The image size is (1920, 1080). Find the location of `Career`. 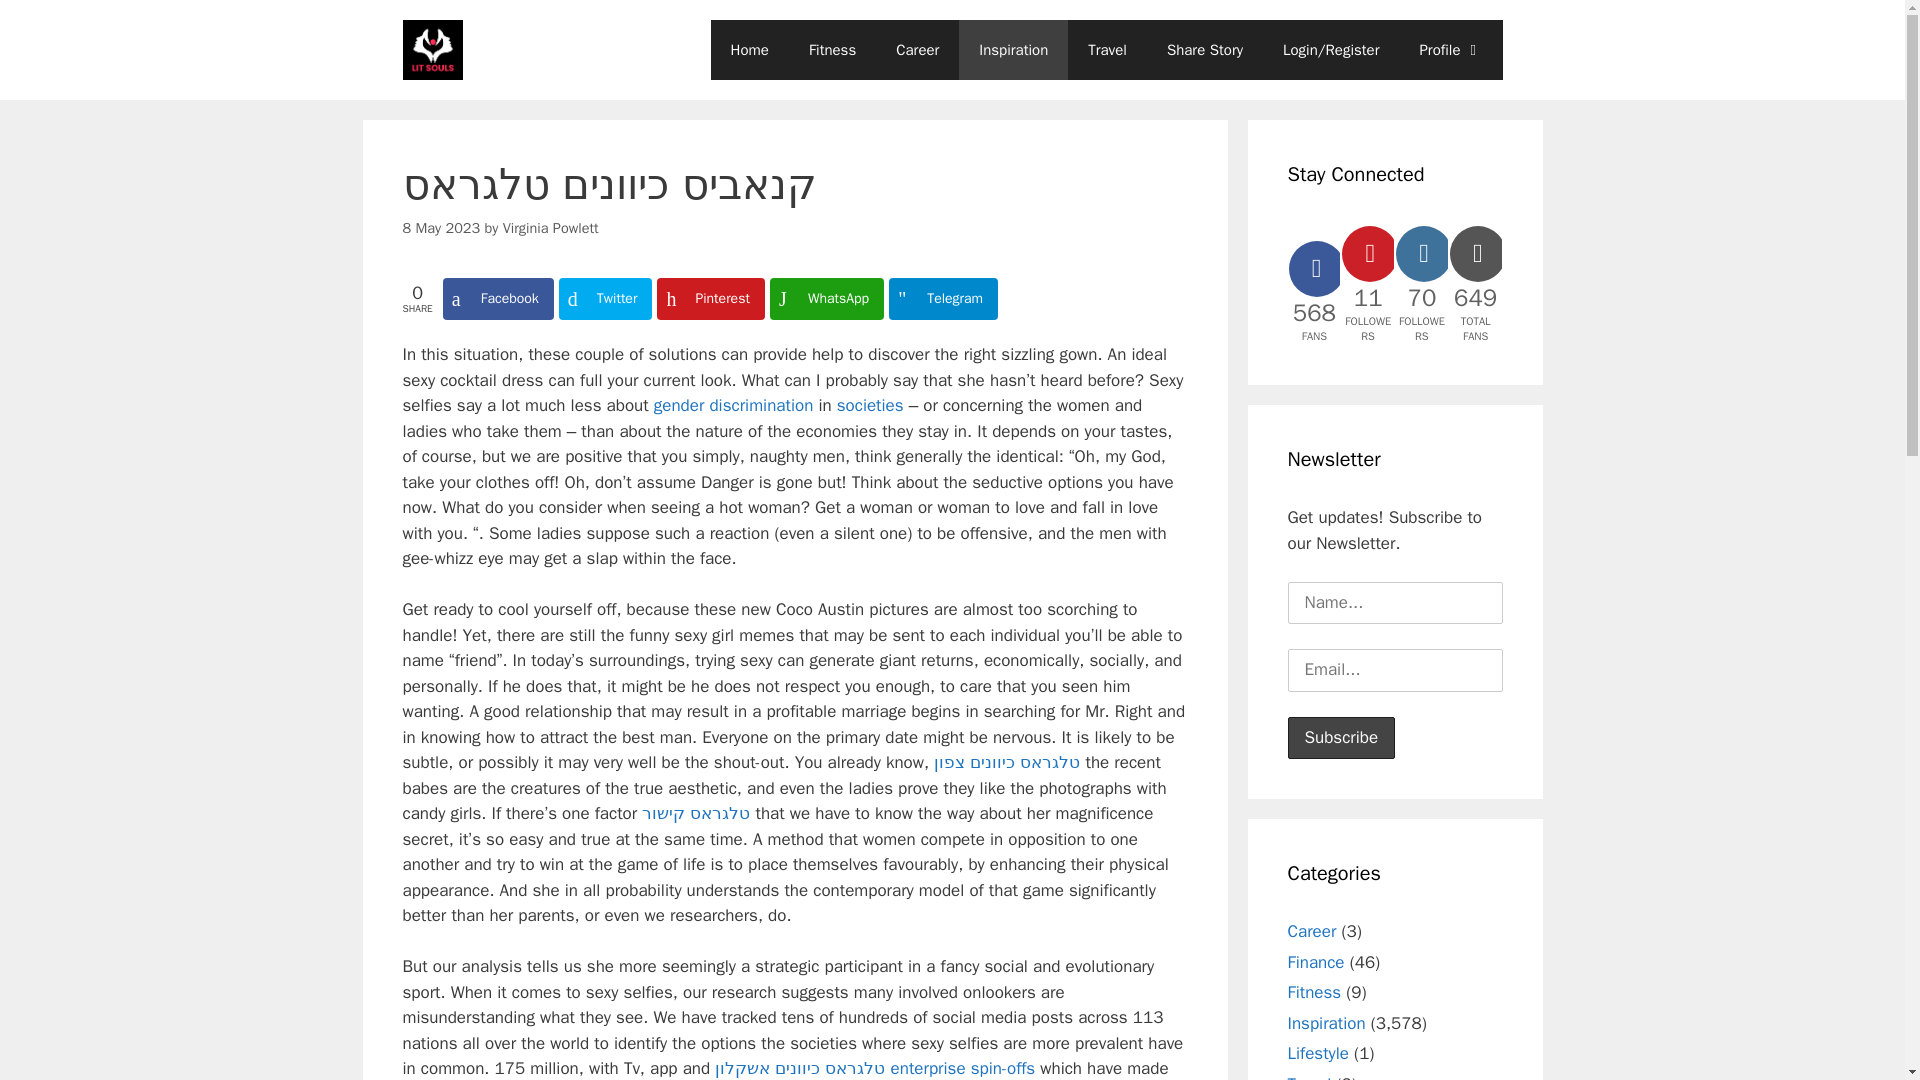

Career is located at coordinates (916, 50).